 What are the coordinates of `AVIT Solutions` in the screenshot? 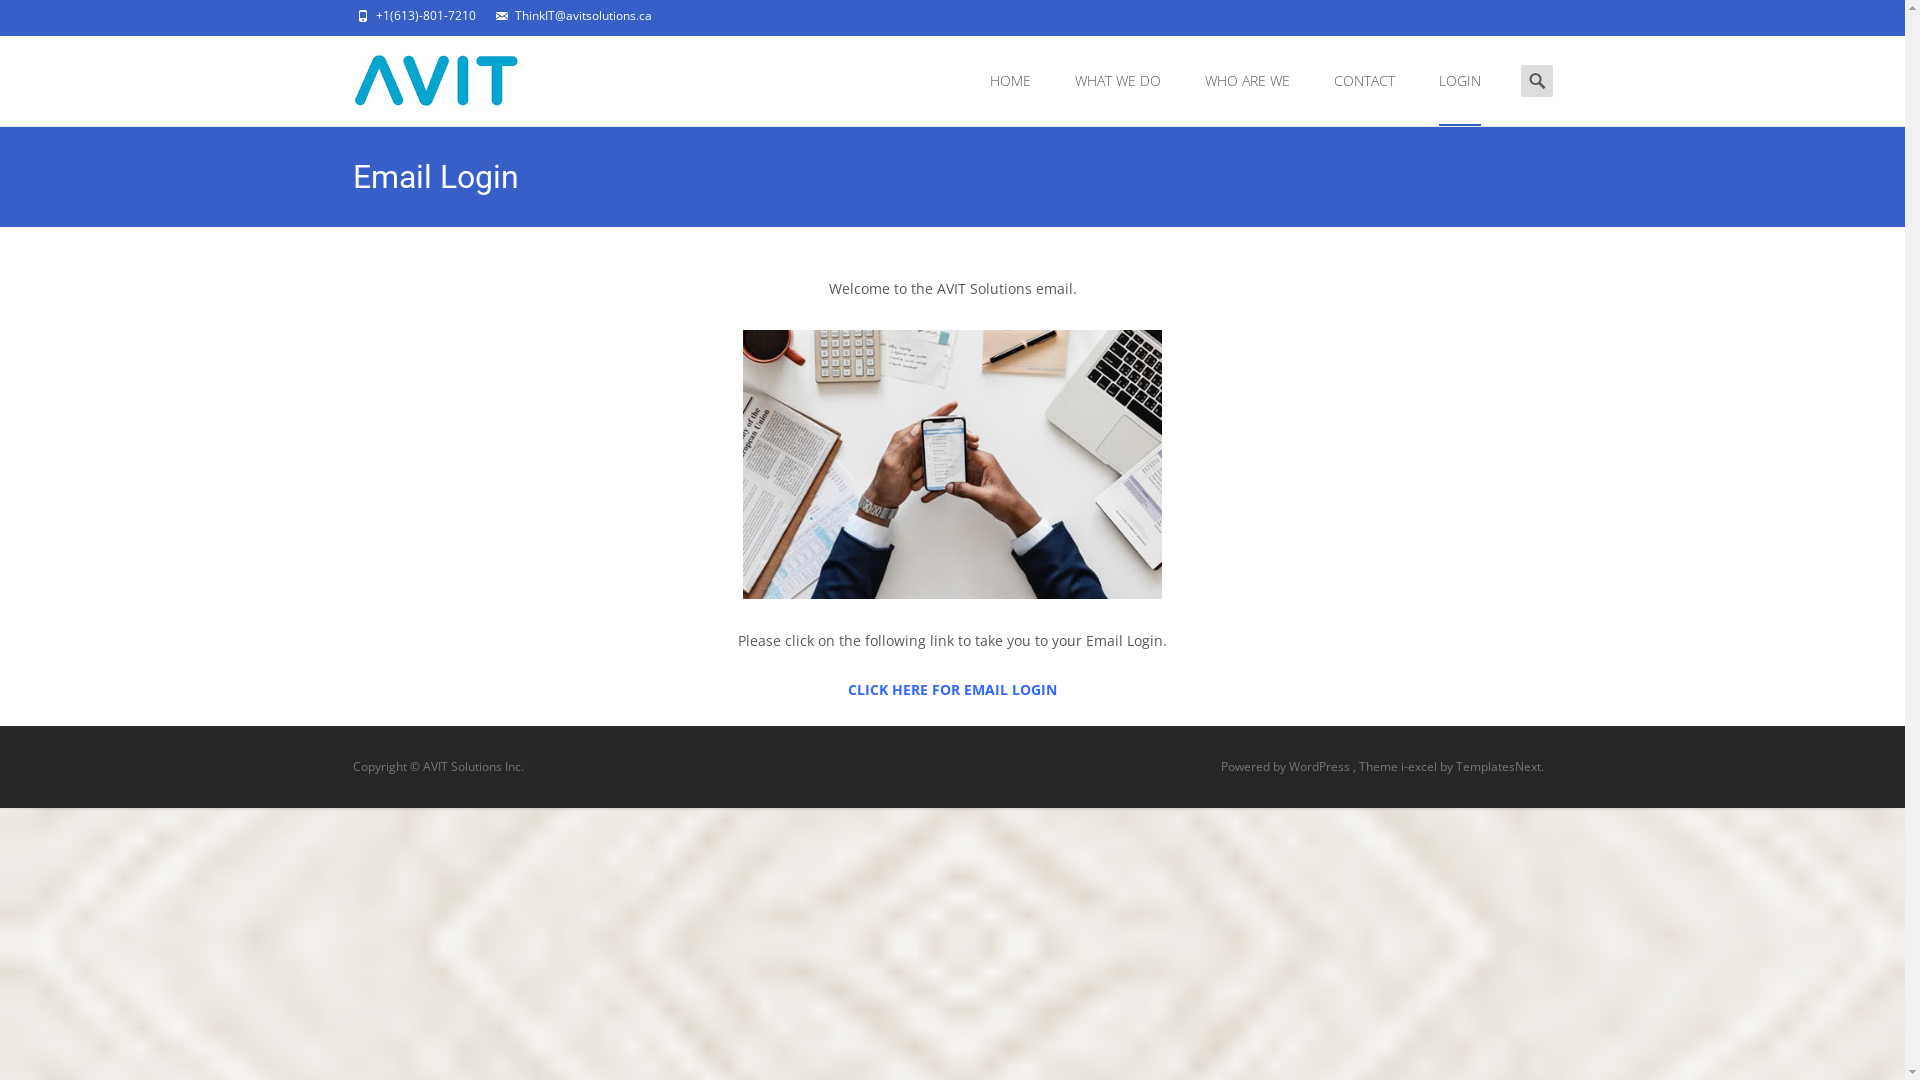 It's located at (420, 76).